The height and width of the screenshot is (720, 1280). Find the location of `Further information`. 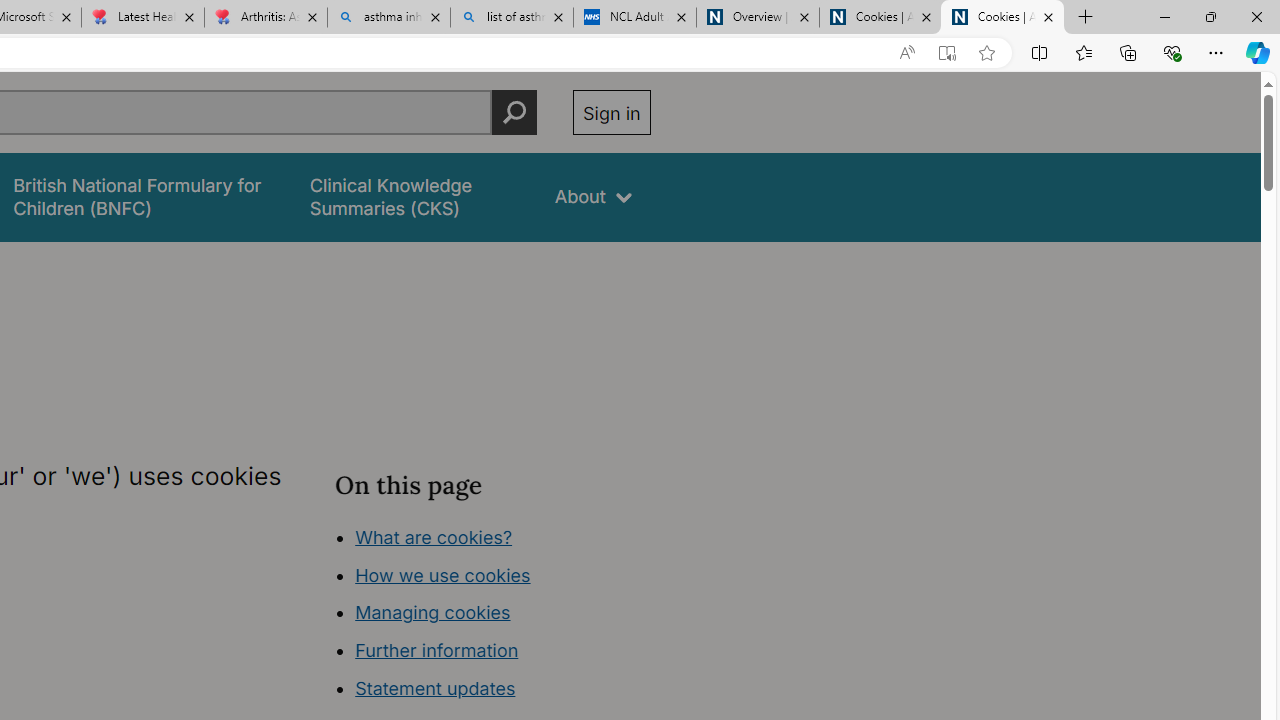

Further information is located at coordinates (436, 650).